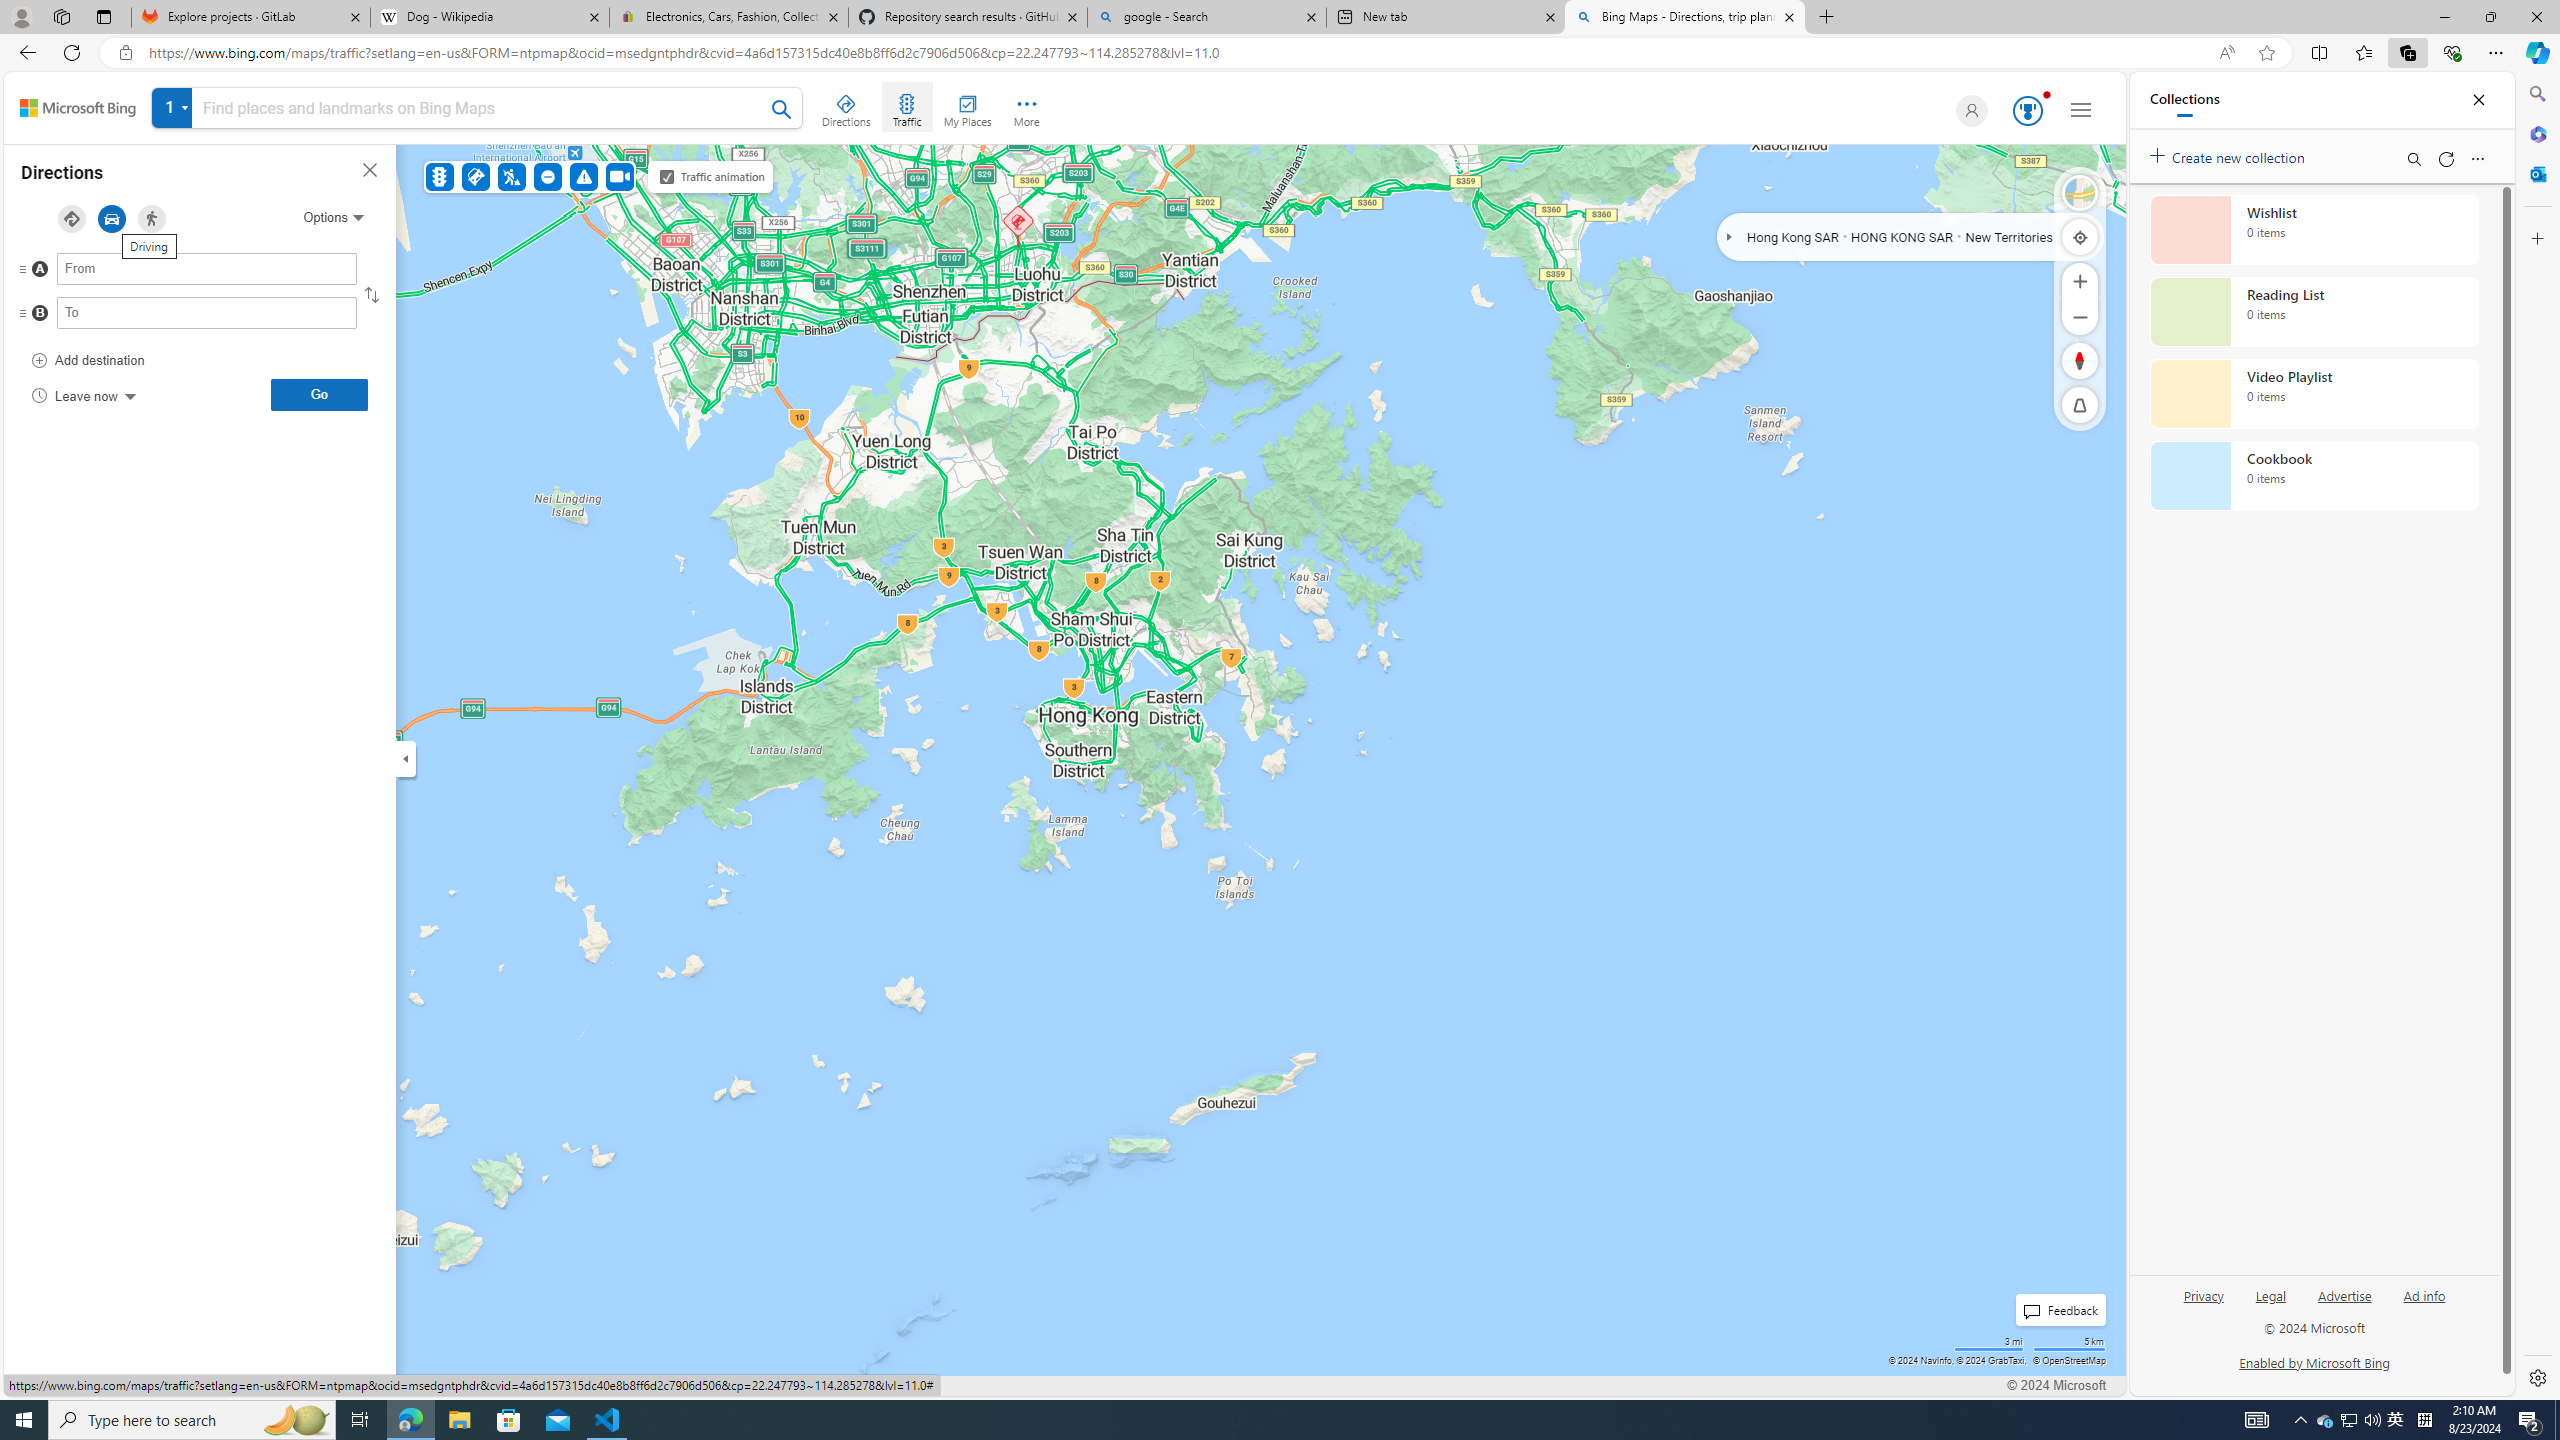  What do you see at coordinates (2424, 1304) in the screenshot?
I see `Ad info` at bounding box center [2424, 1304].